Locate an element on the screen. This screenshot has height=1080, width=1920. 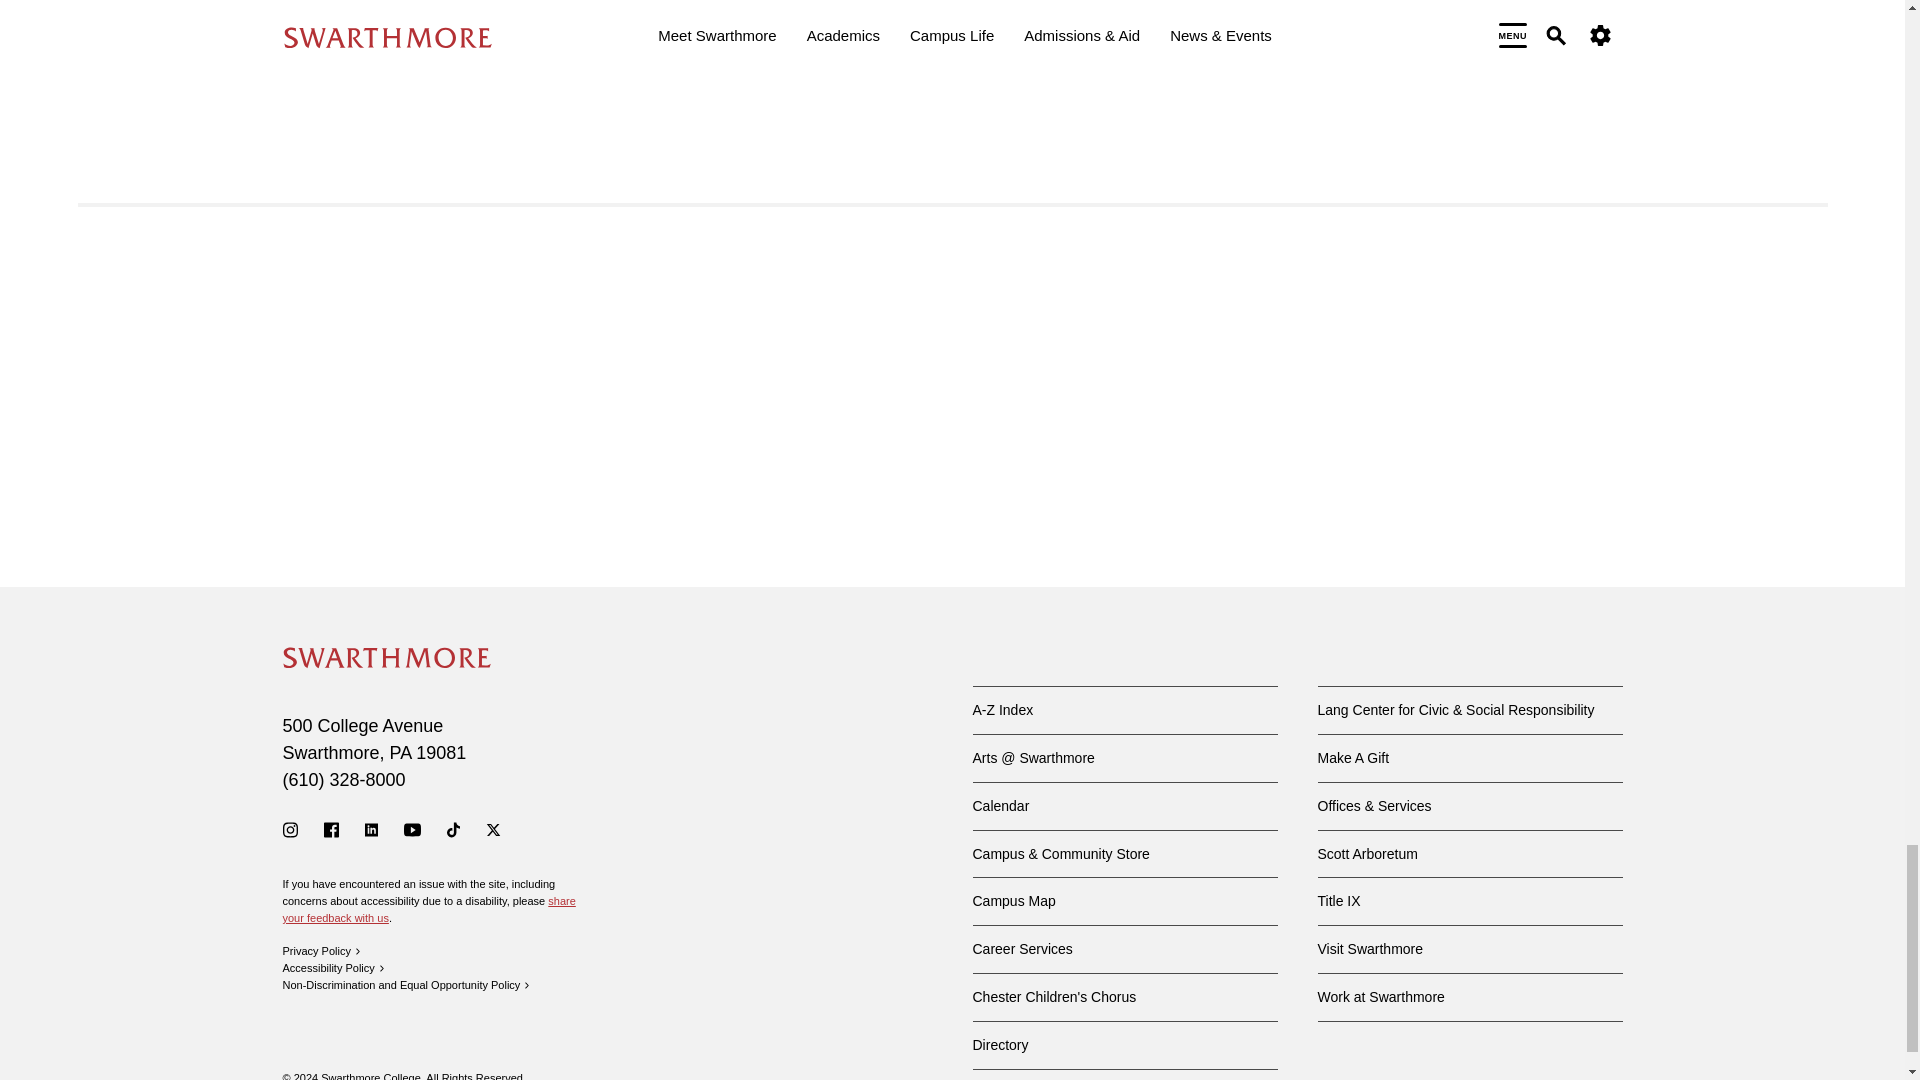
Facebook is located at coordinates (332, 830).